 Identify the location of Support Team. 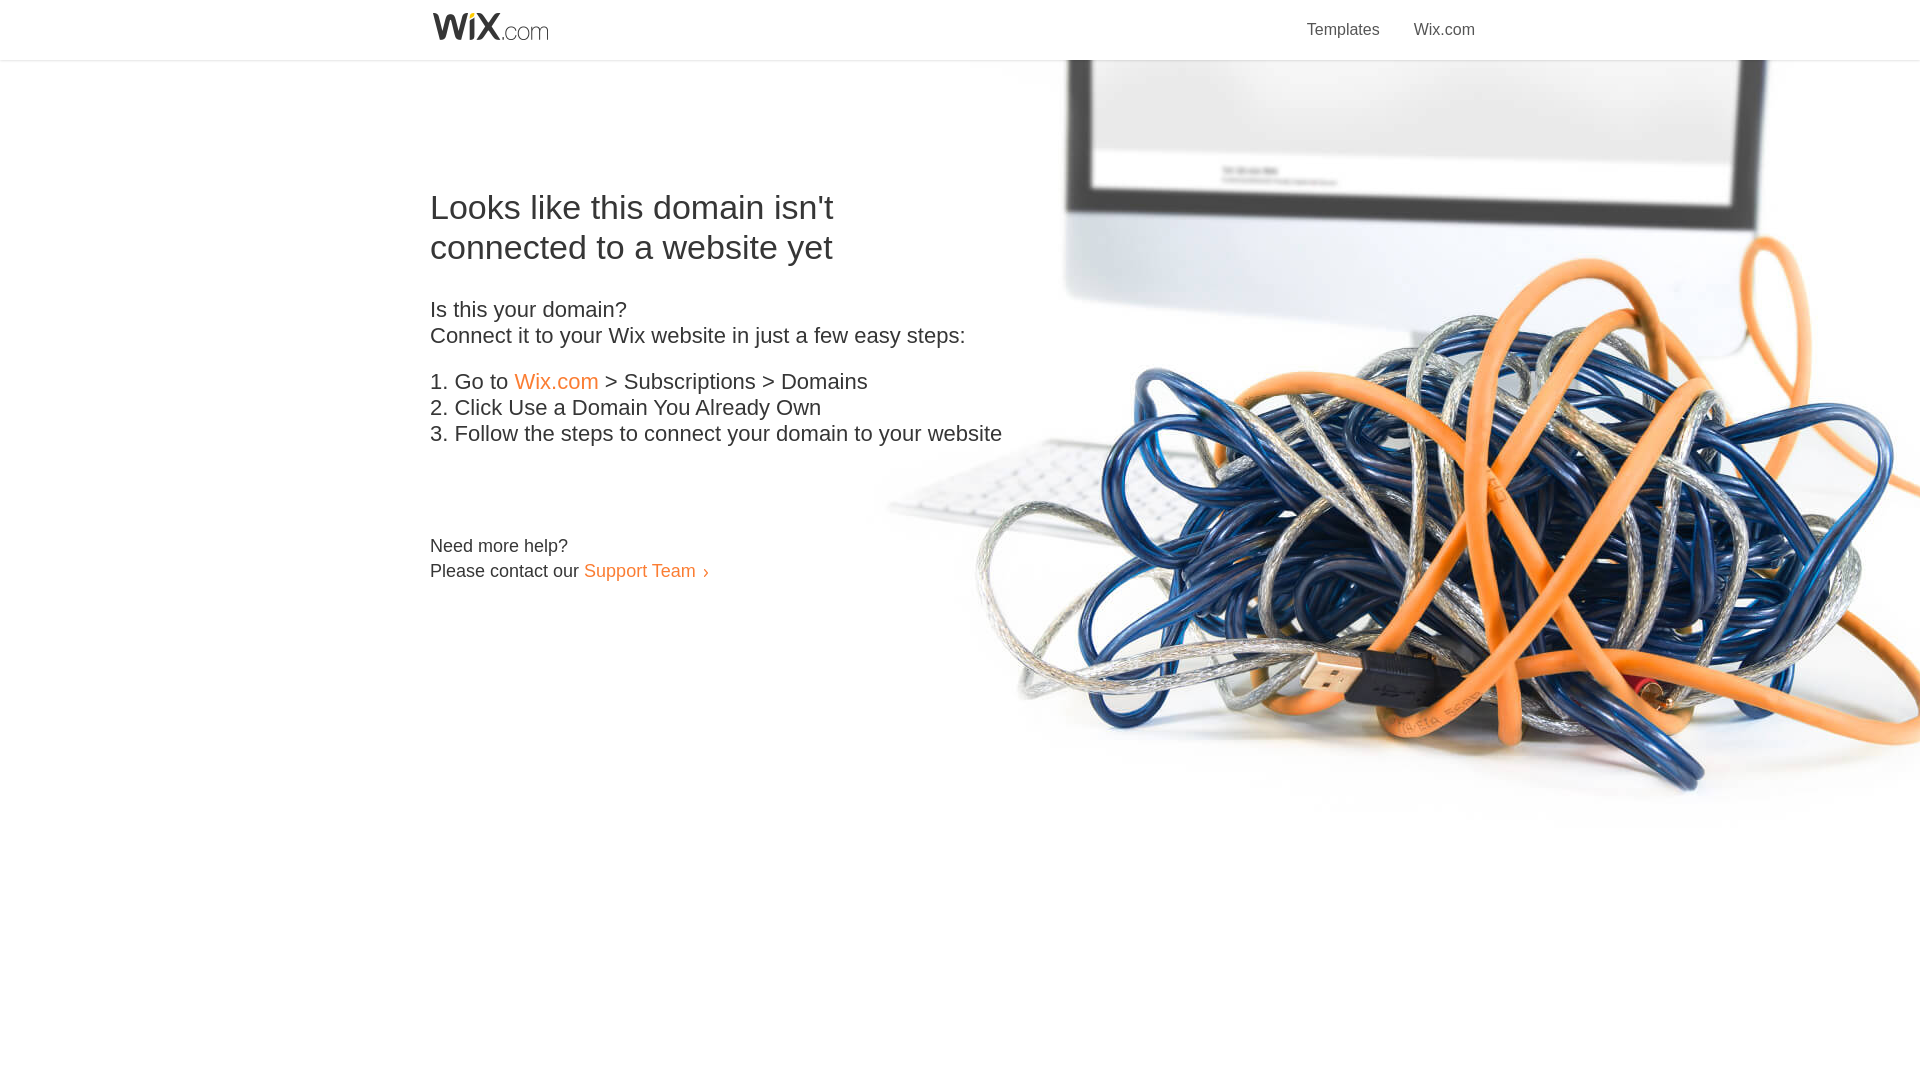
(639, 570).